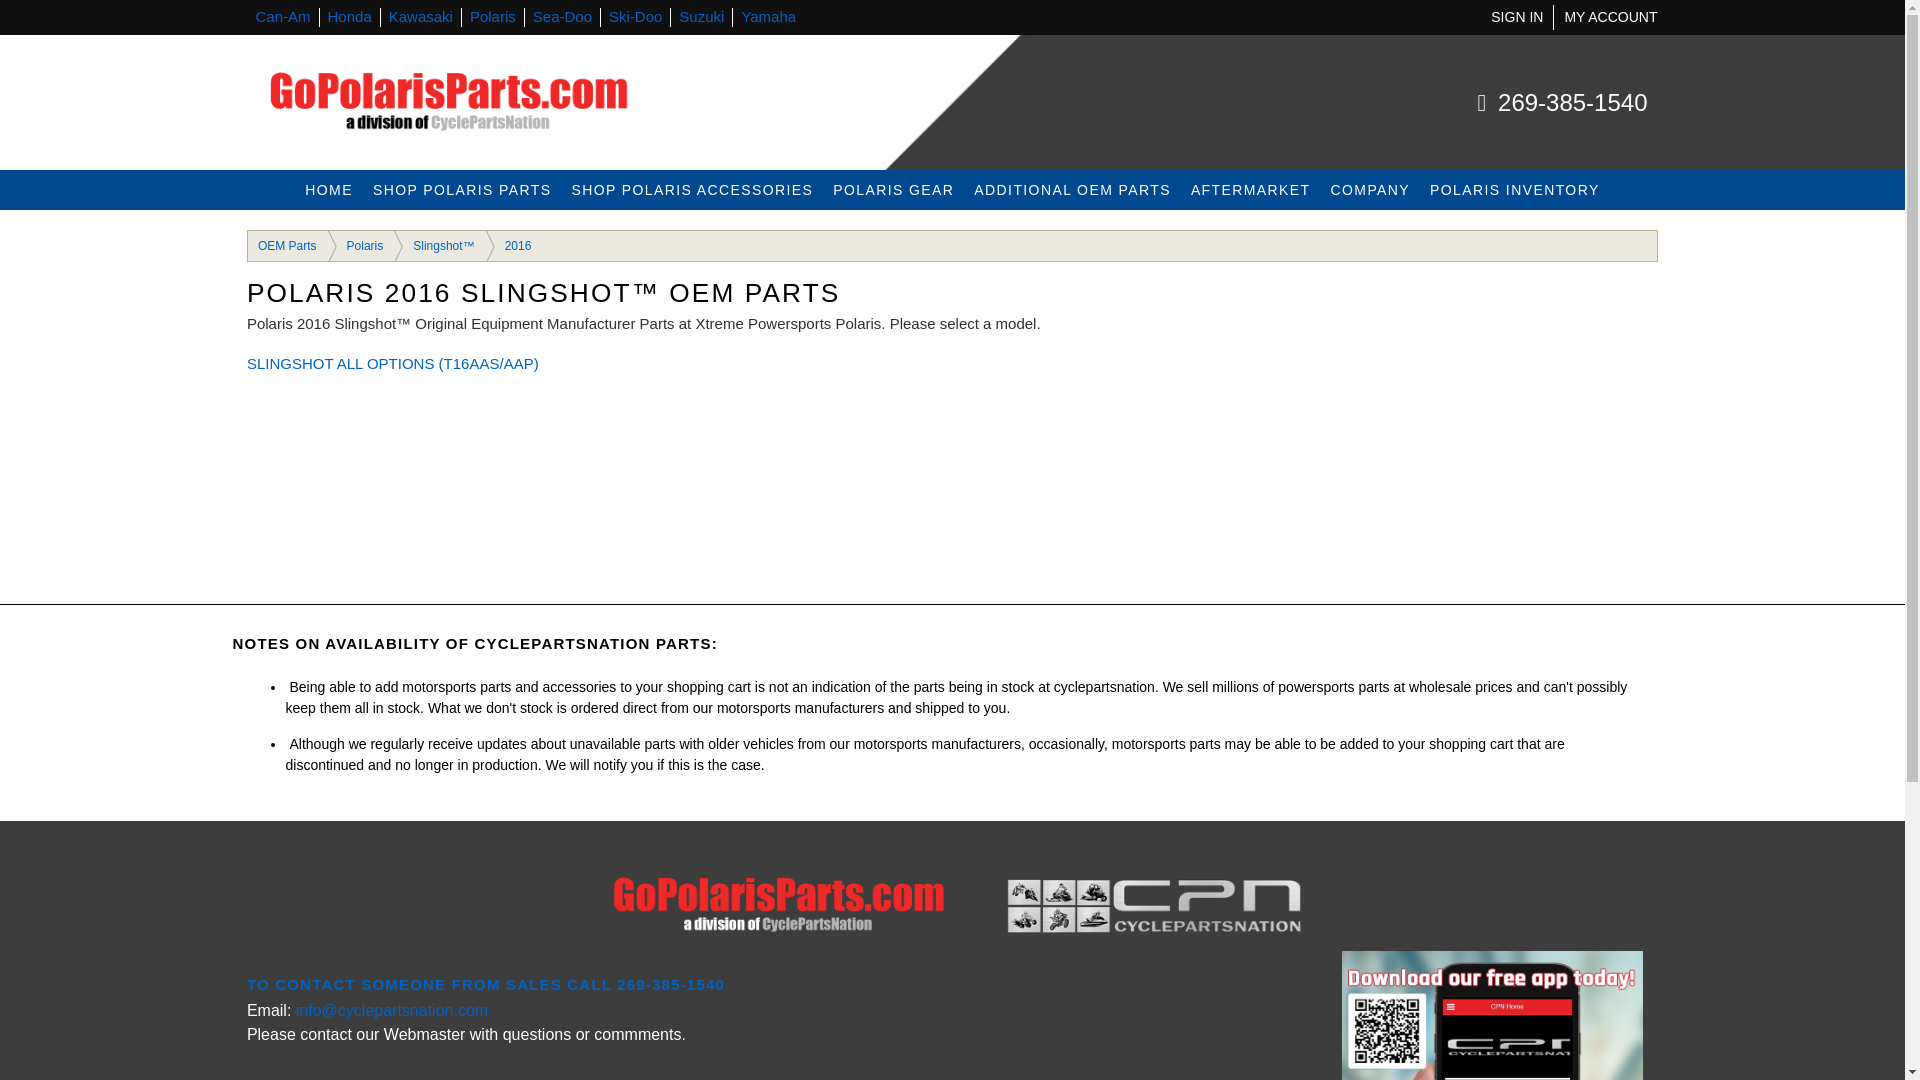 The image size is (1920, 1080). Describe the element at coordinates (1570, 102) in the screenshot. I see `269-385-1540` at that location.